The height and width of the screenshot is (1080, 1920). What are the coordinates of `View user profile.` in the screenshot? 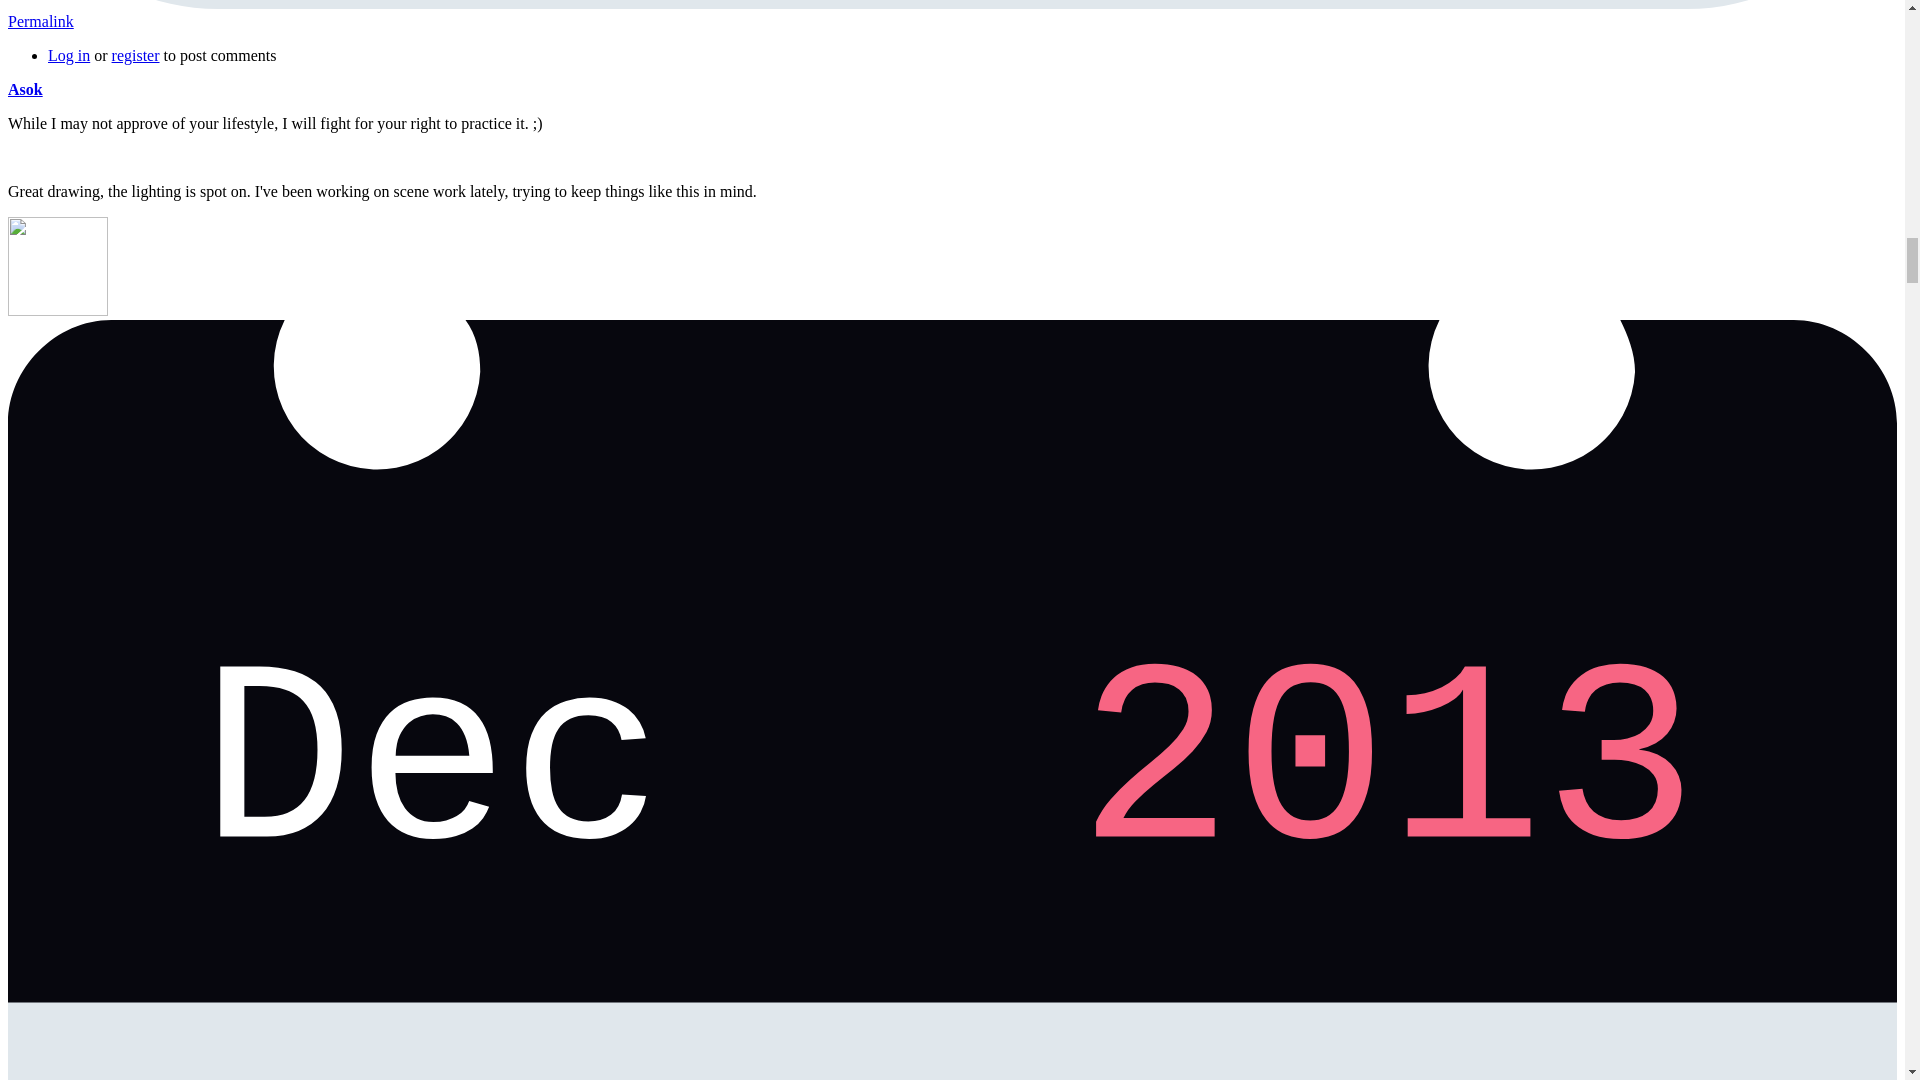 It's located at (24, 90).